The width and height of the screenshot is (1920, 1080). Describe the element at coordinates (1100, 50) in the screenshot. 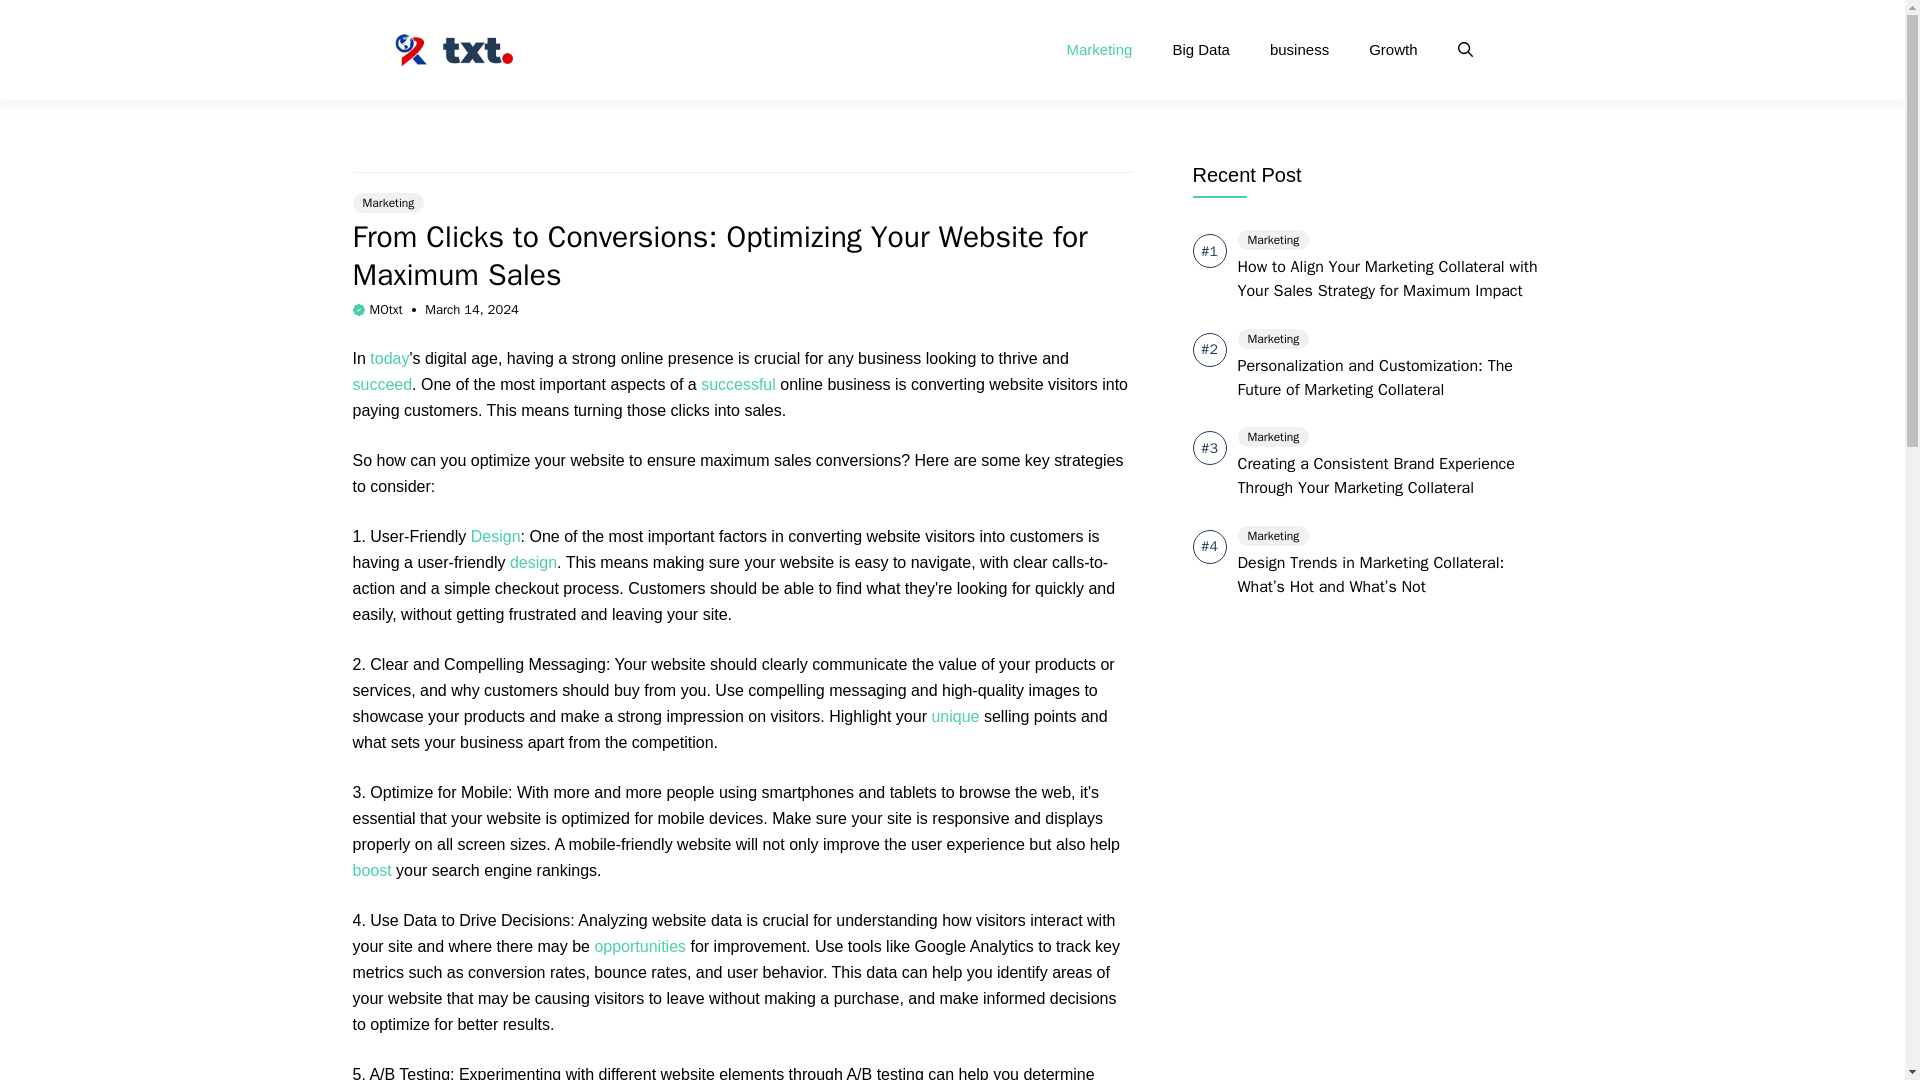

I see `Marketing` at that location.